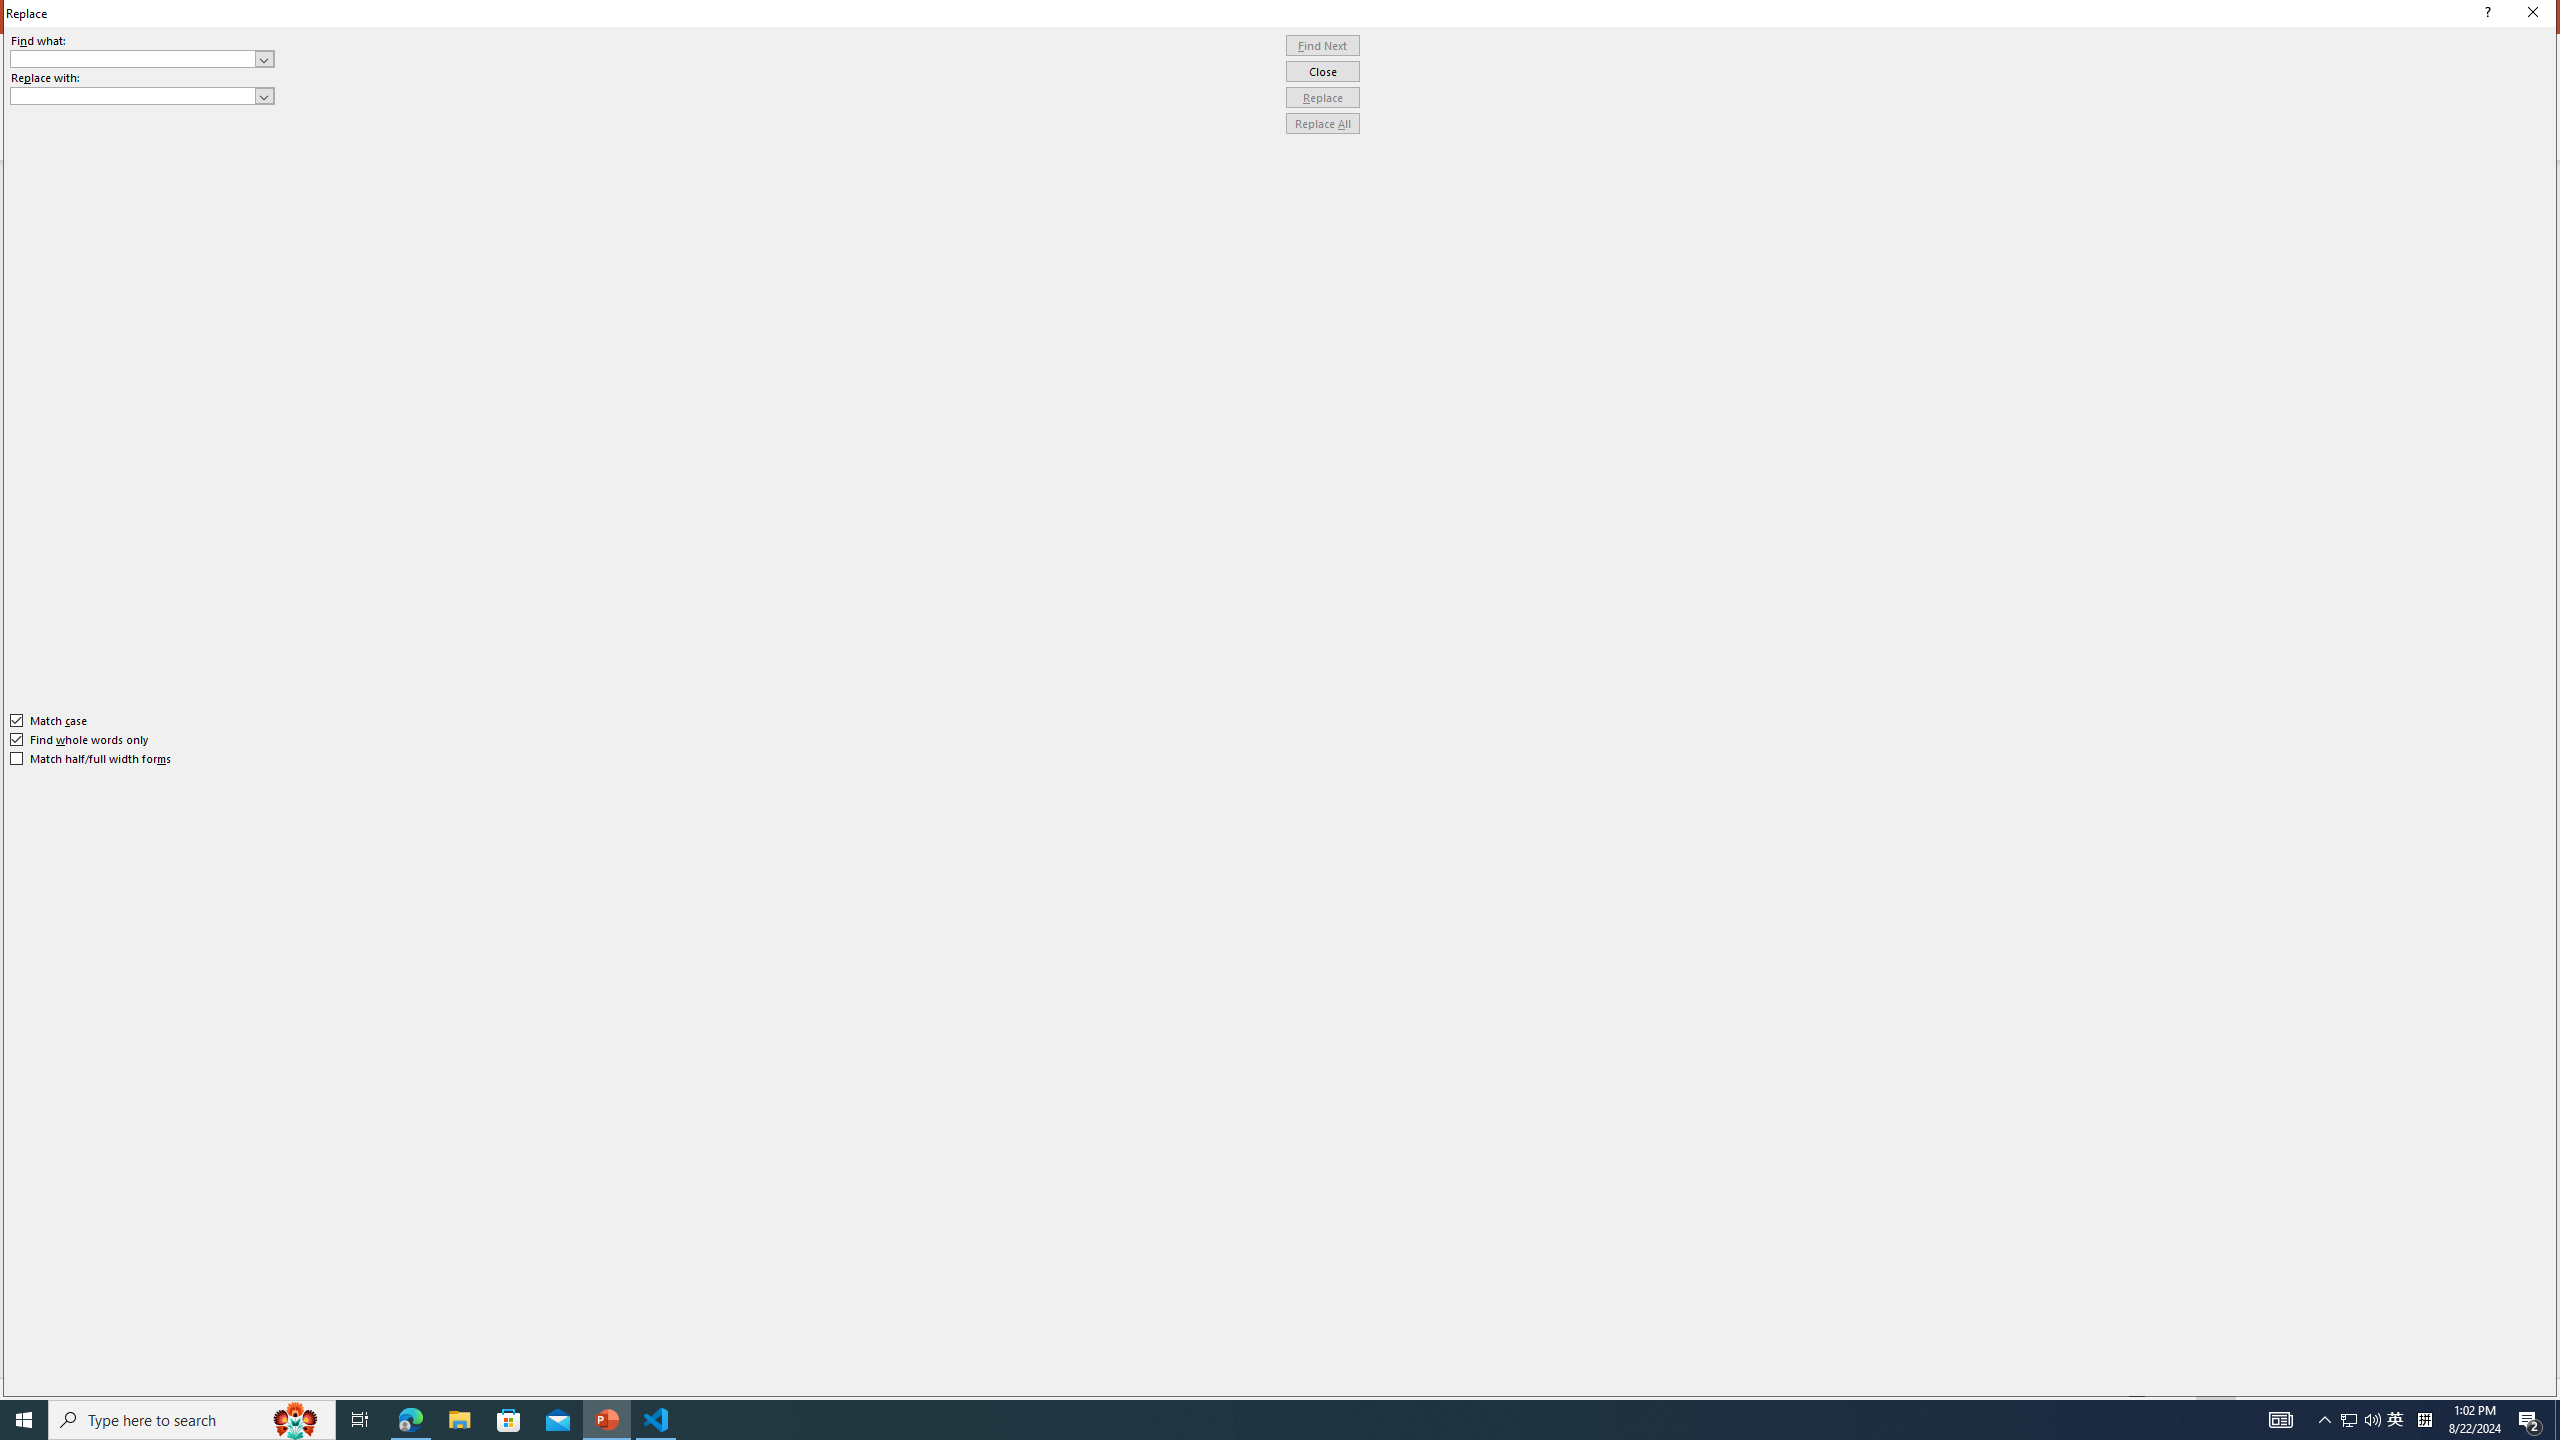 The width and height of the screenshot is (2560, 1440). What do you see at coordinates (80, 739) in the screenshot?
I see `Find whole words only` at bounding box center [80, 739].